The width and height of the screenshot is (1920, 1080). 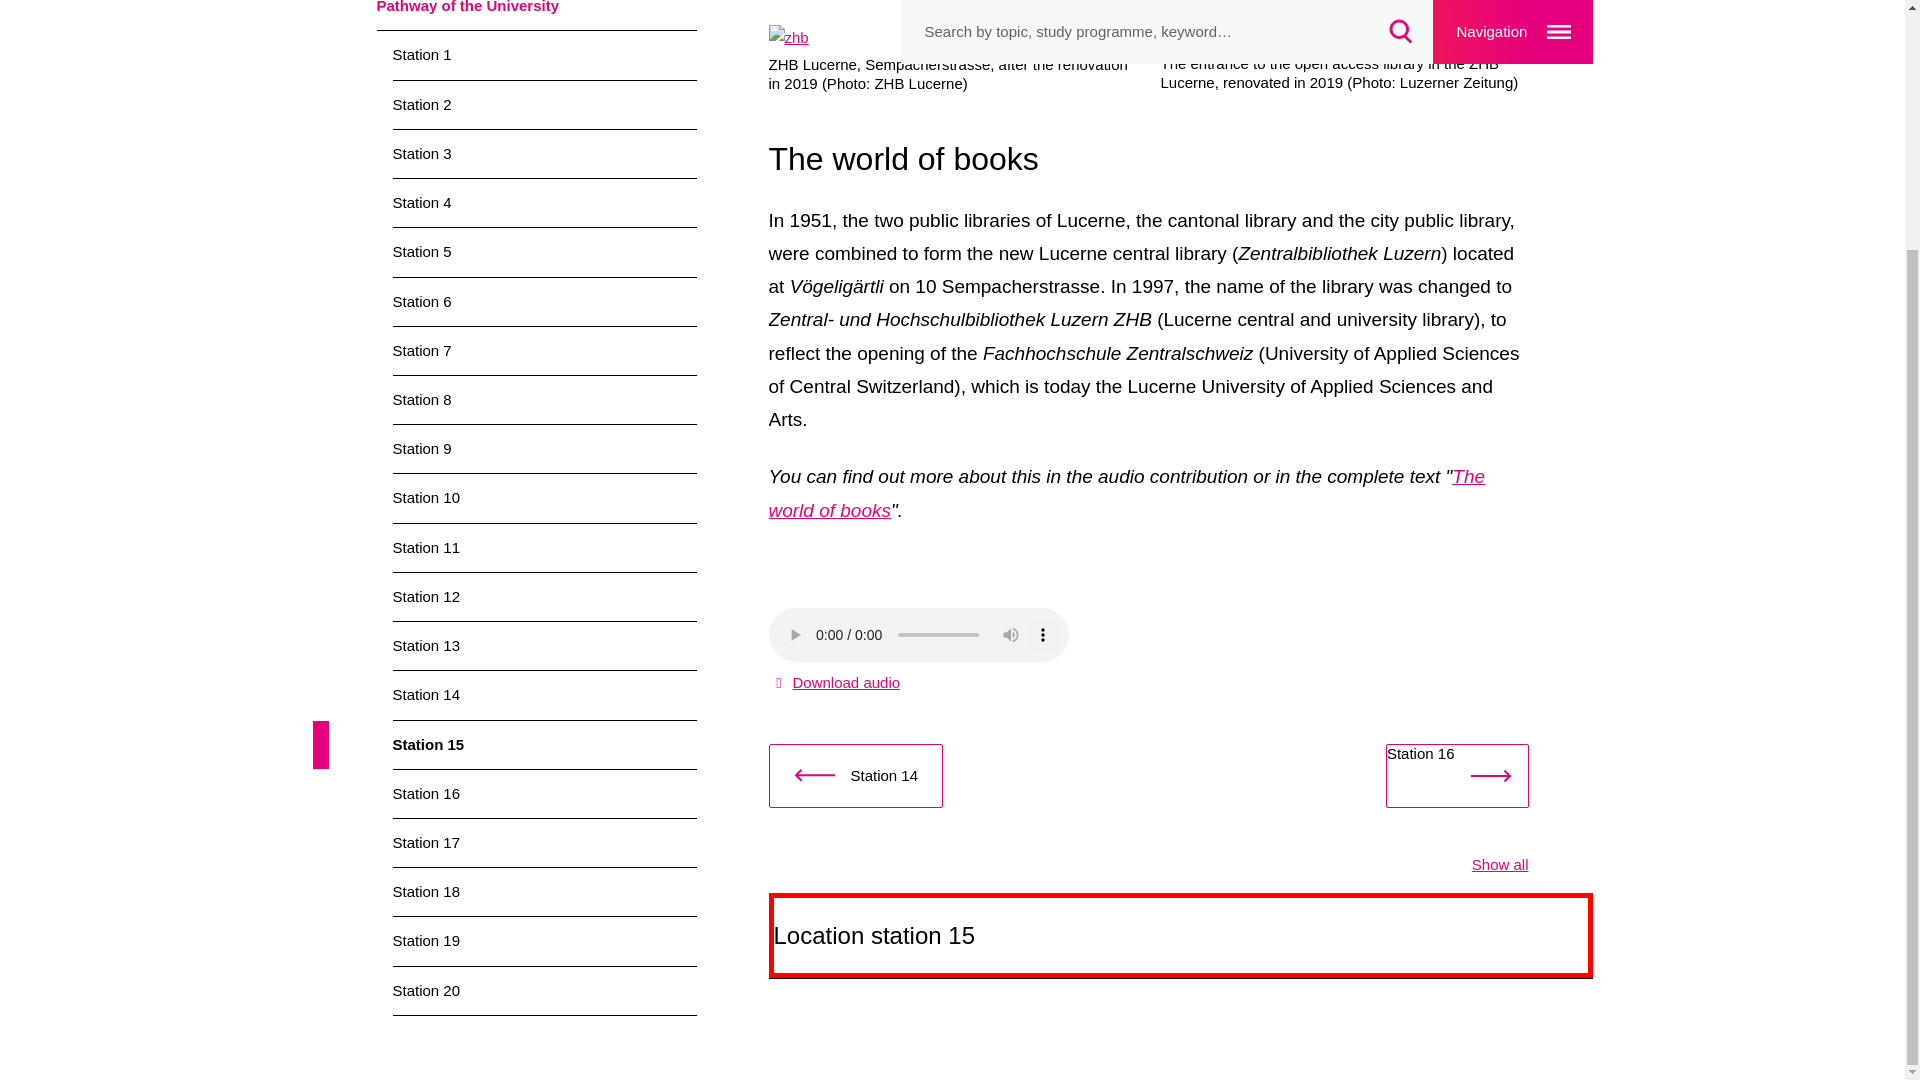 I want to click on Station 5, so click(x=543, y=252).